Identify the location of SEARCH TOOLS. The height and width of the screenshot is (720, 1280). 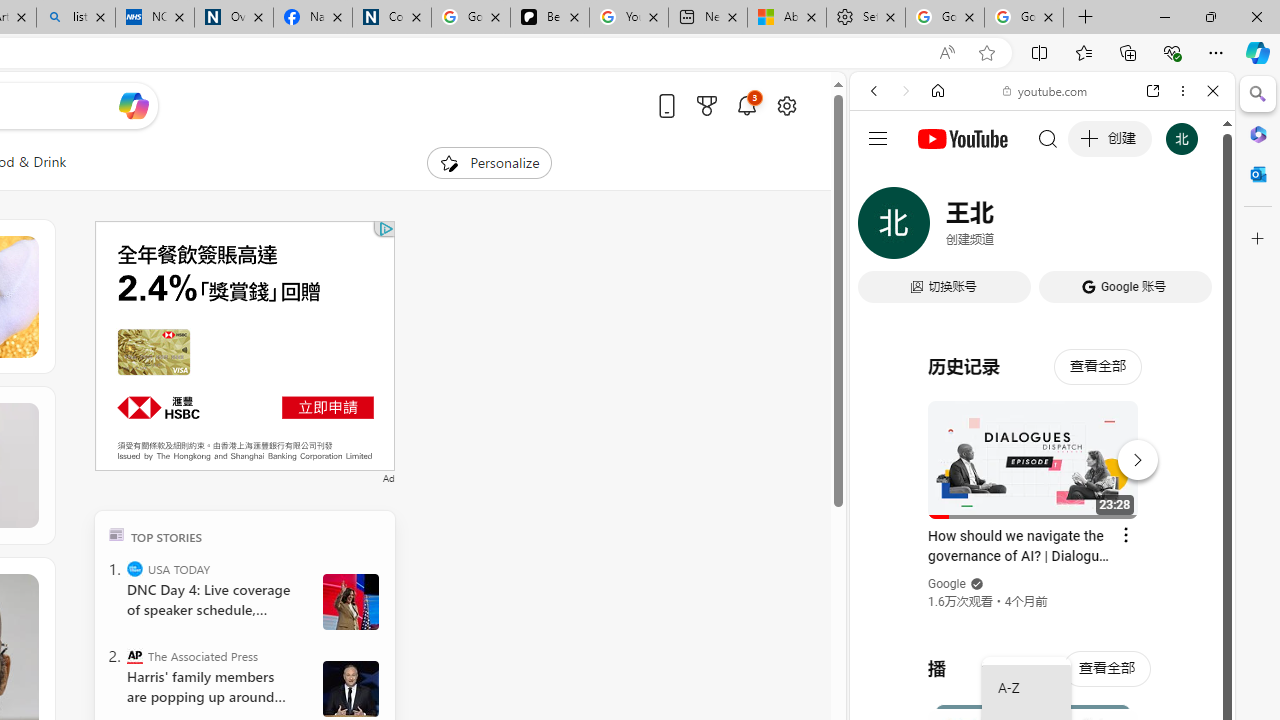
(1093, 228).